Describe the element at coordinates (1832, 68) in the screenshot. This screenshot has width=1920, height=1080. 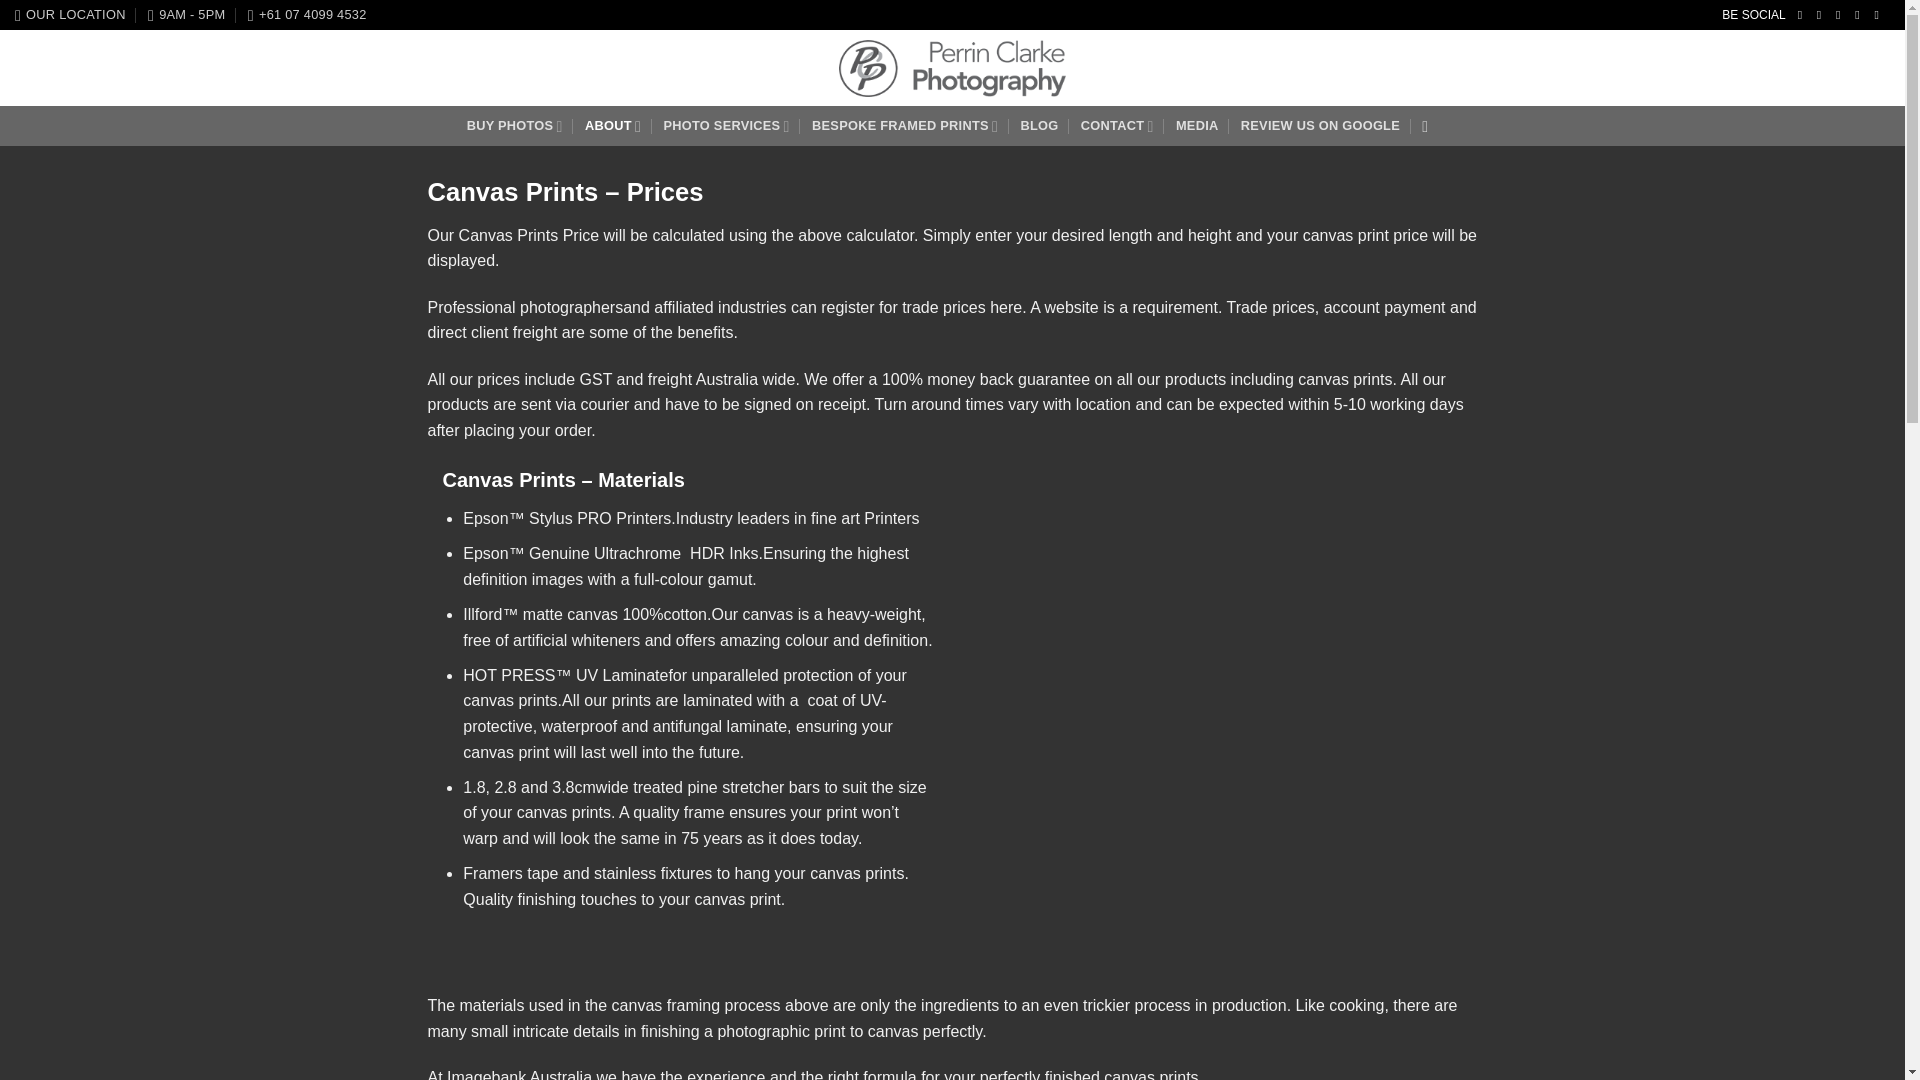
I see `Cart` at that location.